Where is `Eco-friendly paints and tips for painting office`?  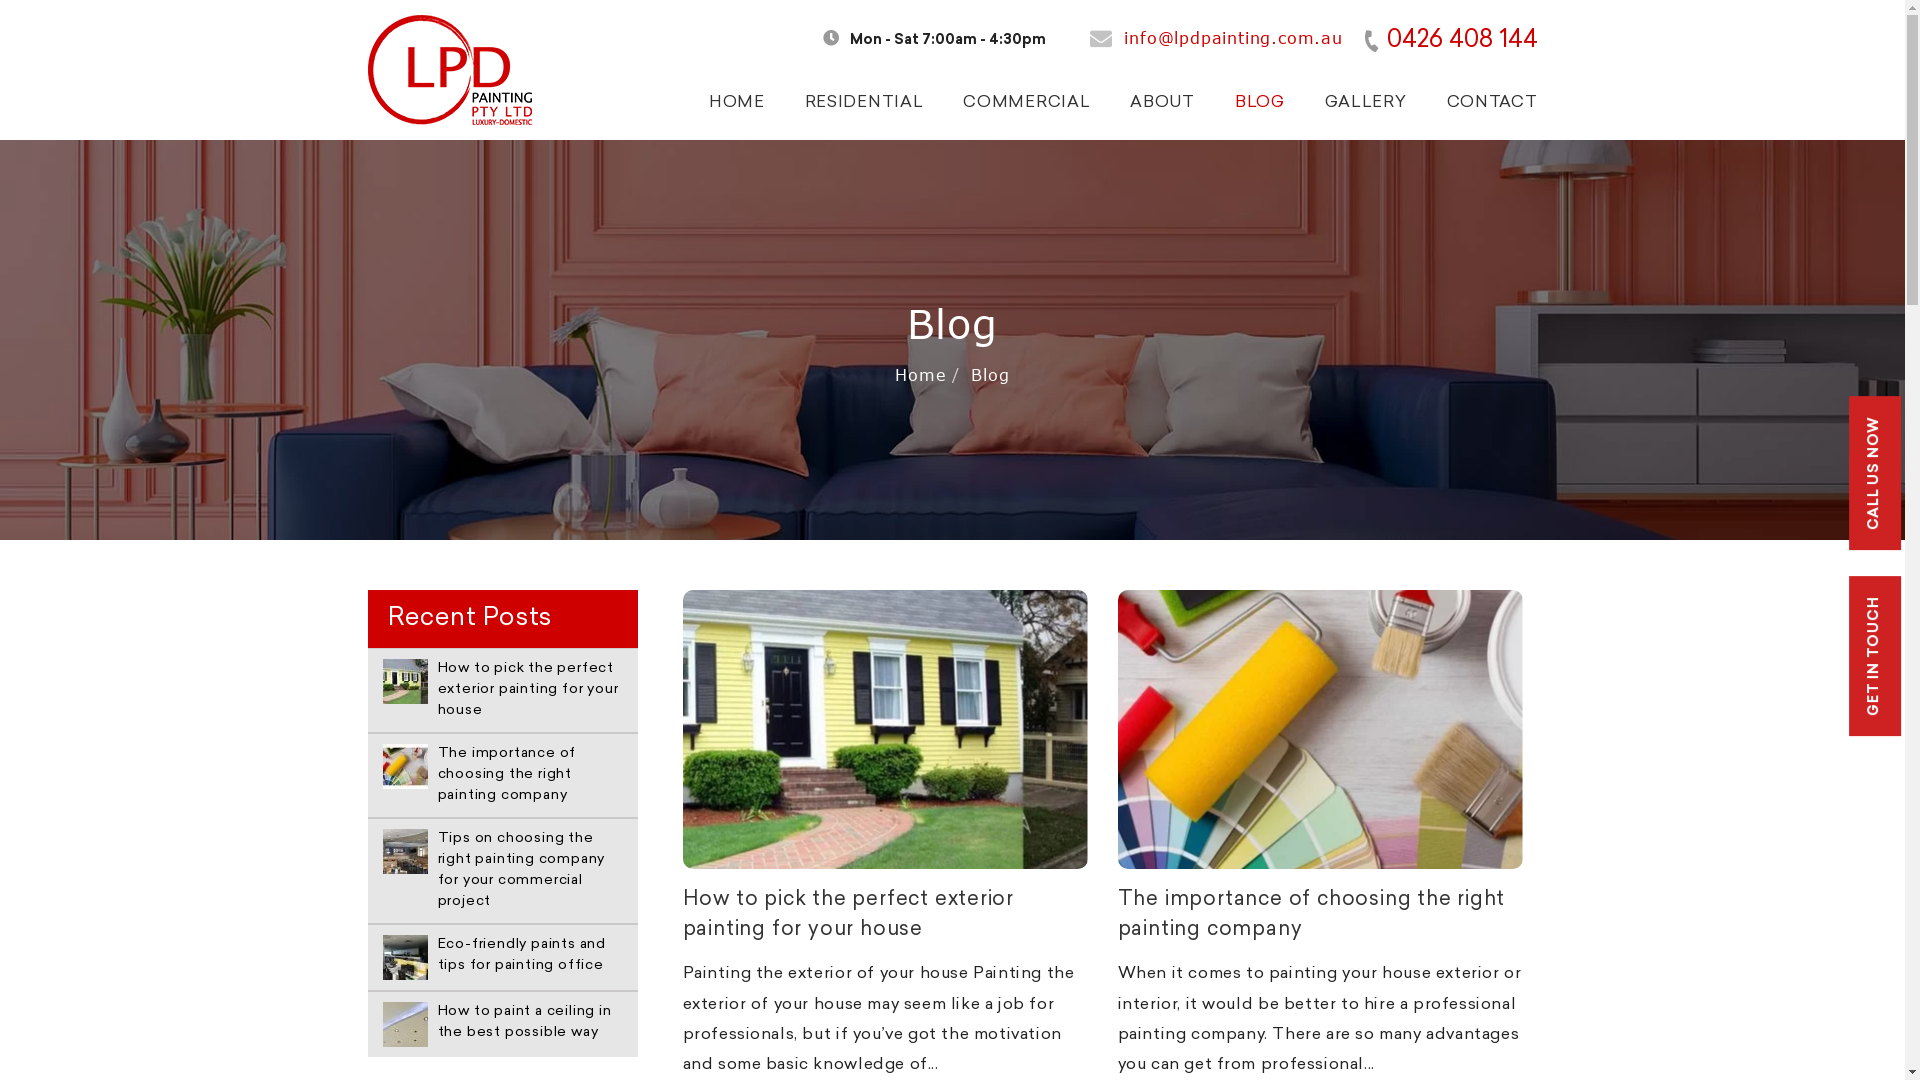 Eco-friendly paints and tips for painting office is located at coordinates (502, 956).